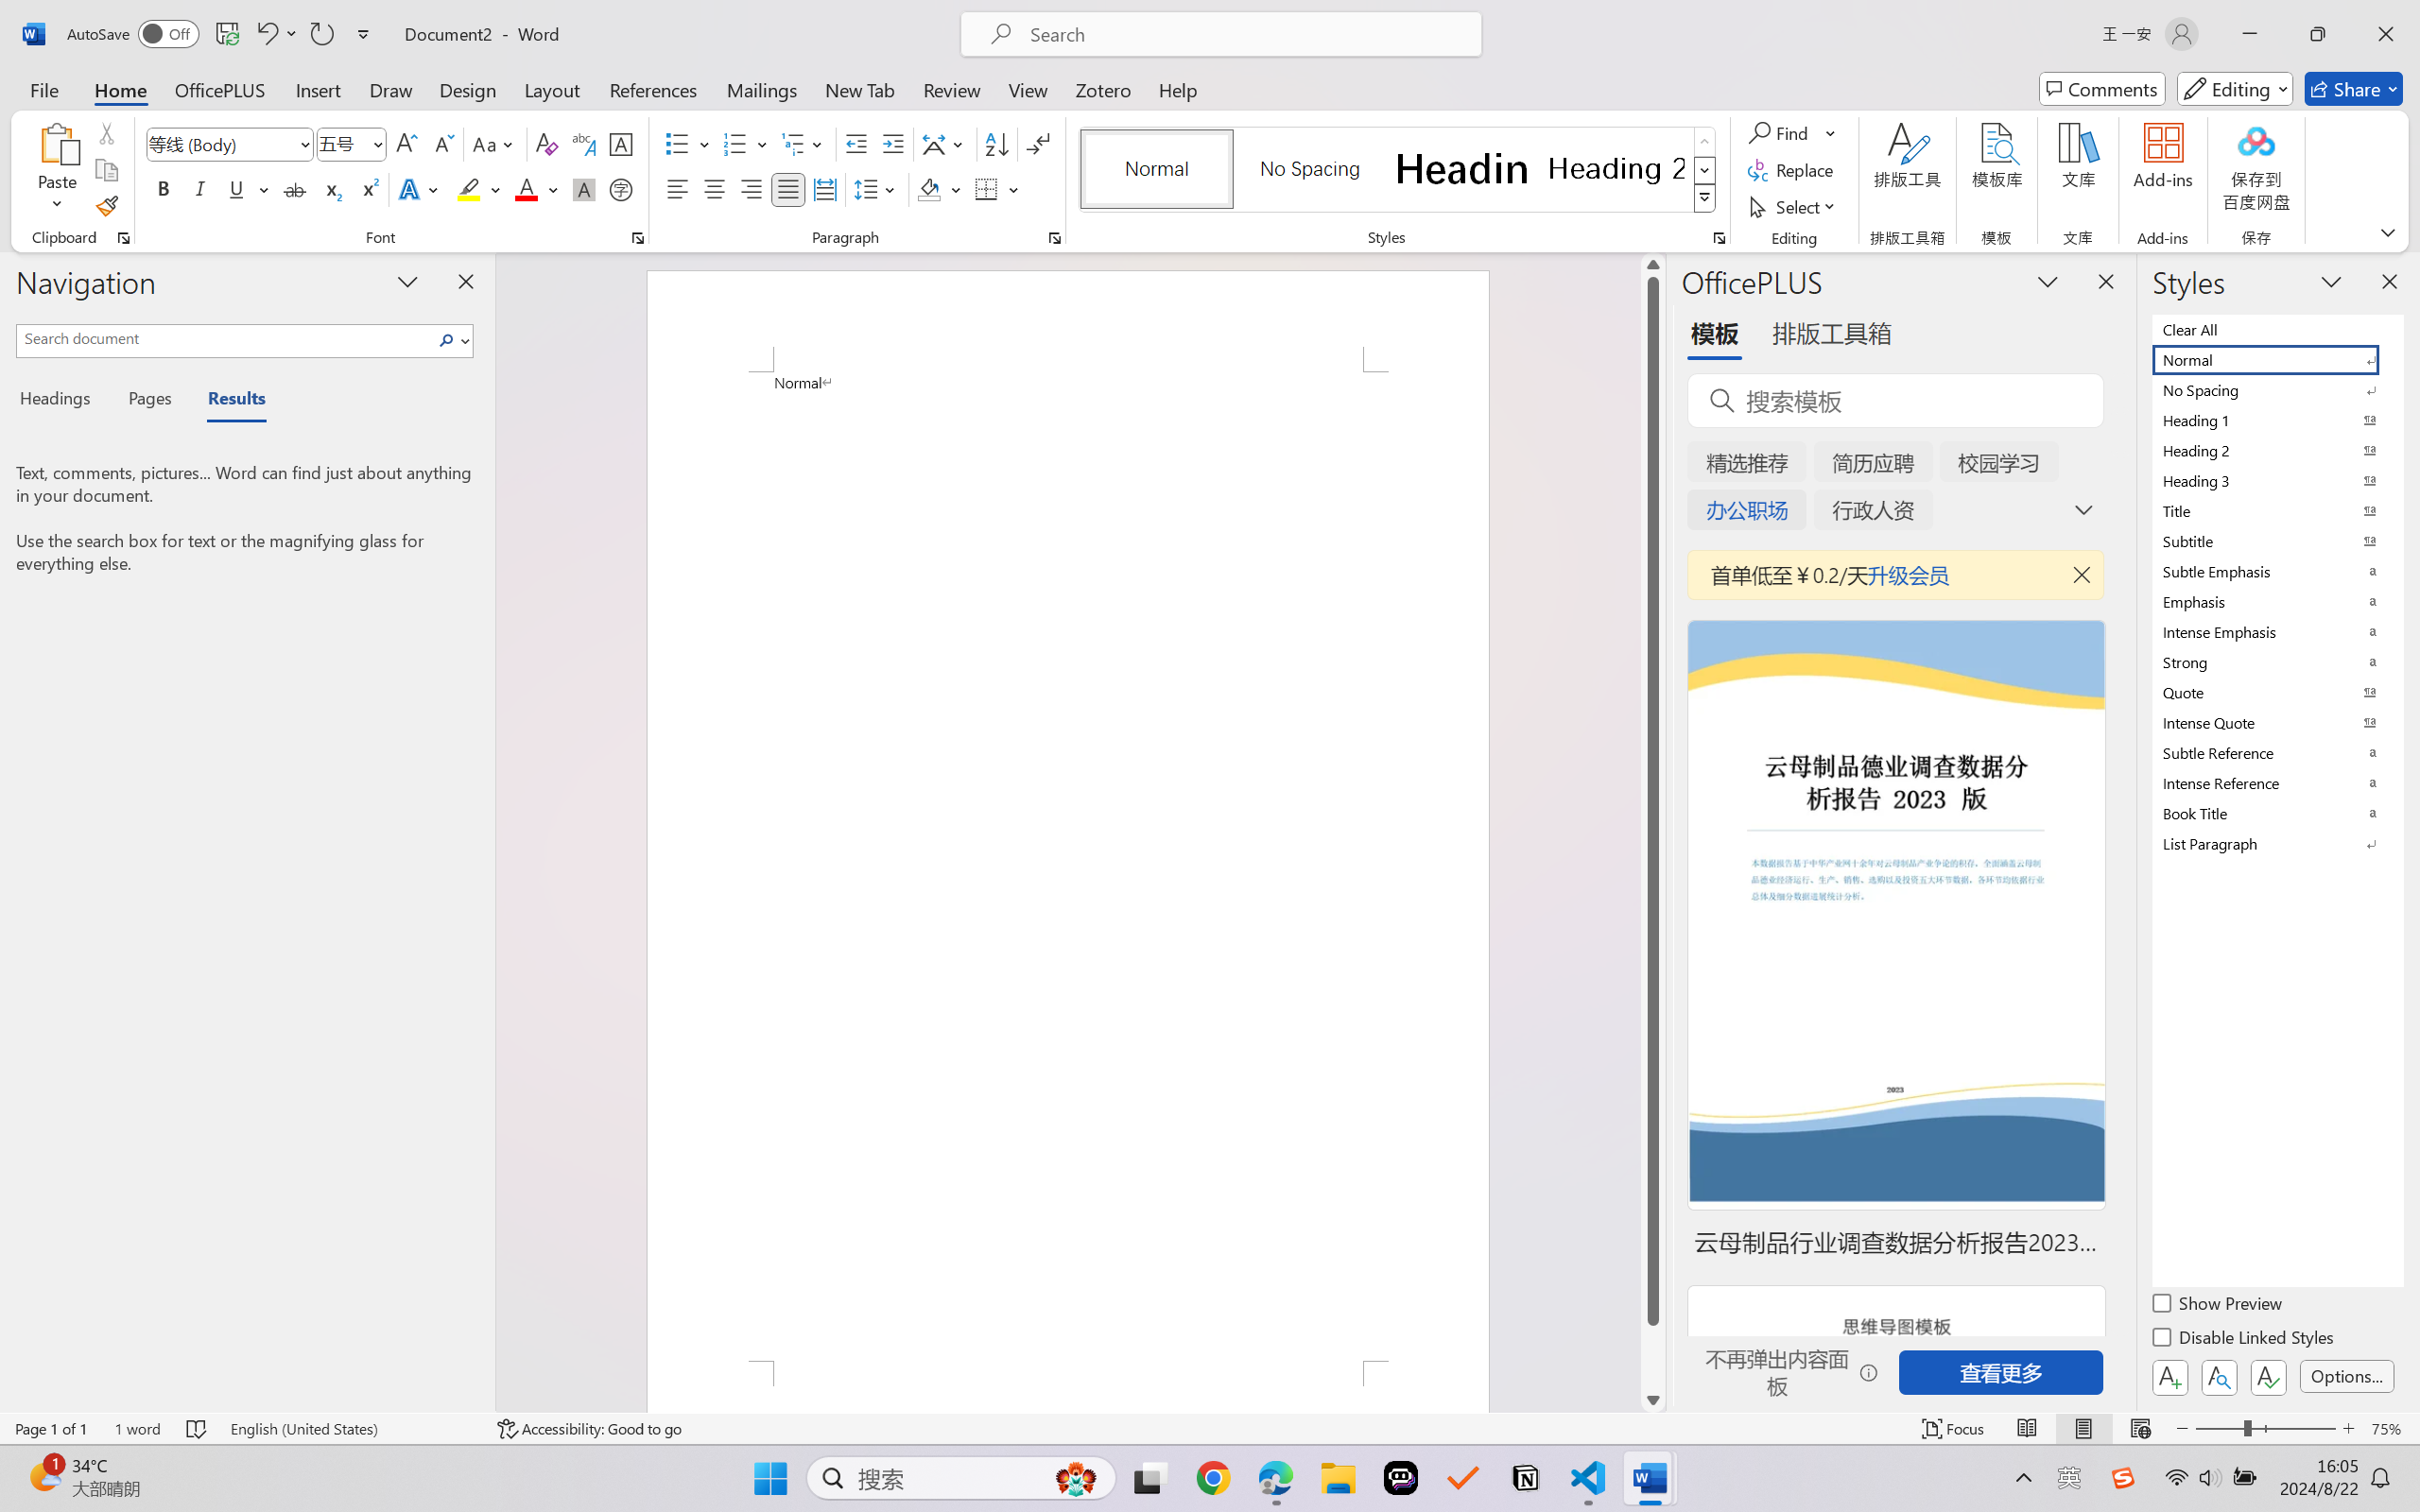  Describe the element at coordinates (945, 144) in the screenshot. I see `Asian Layout` at that location.